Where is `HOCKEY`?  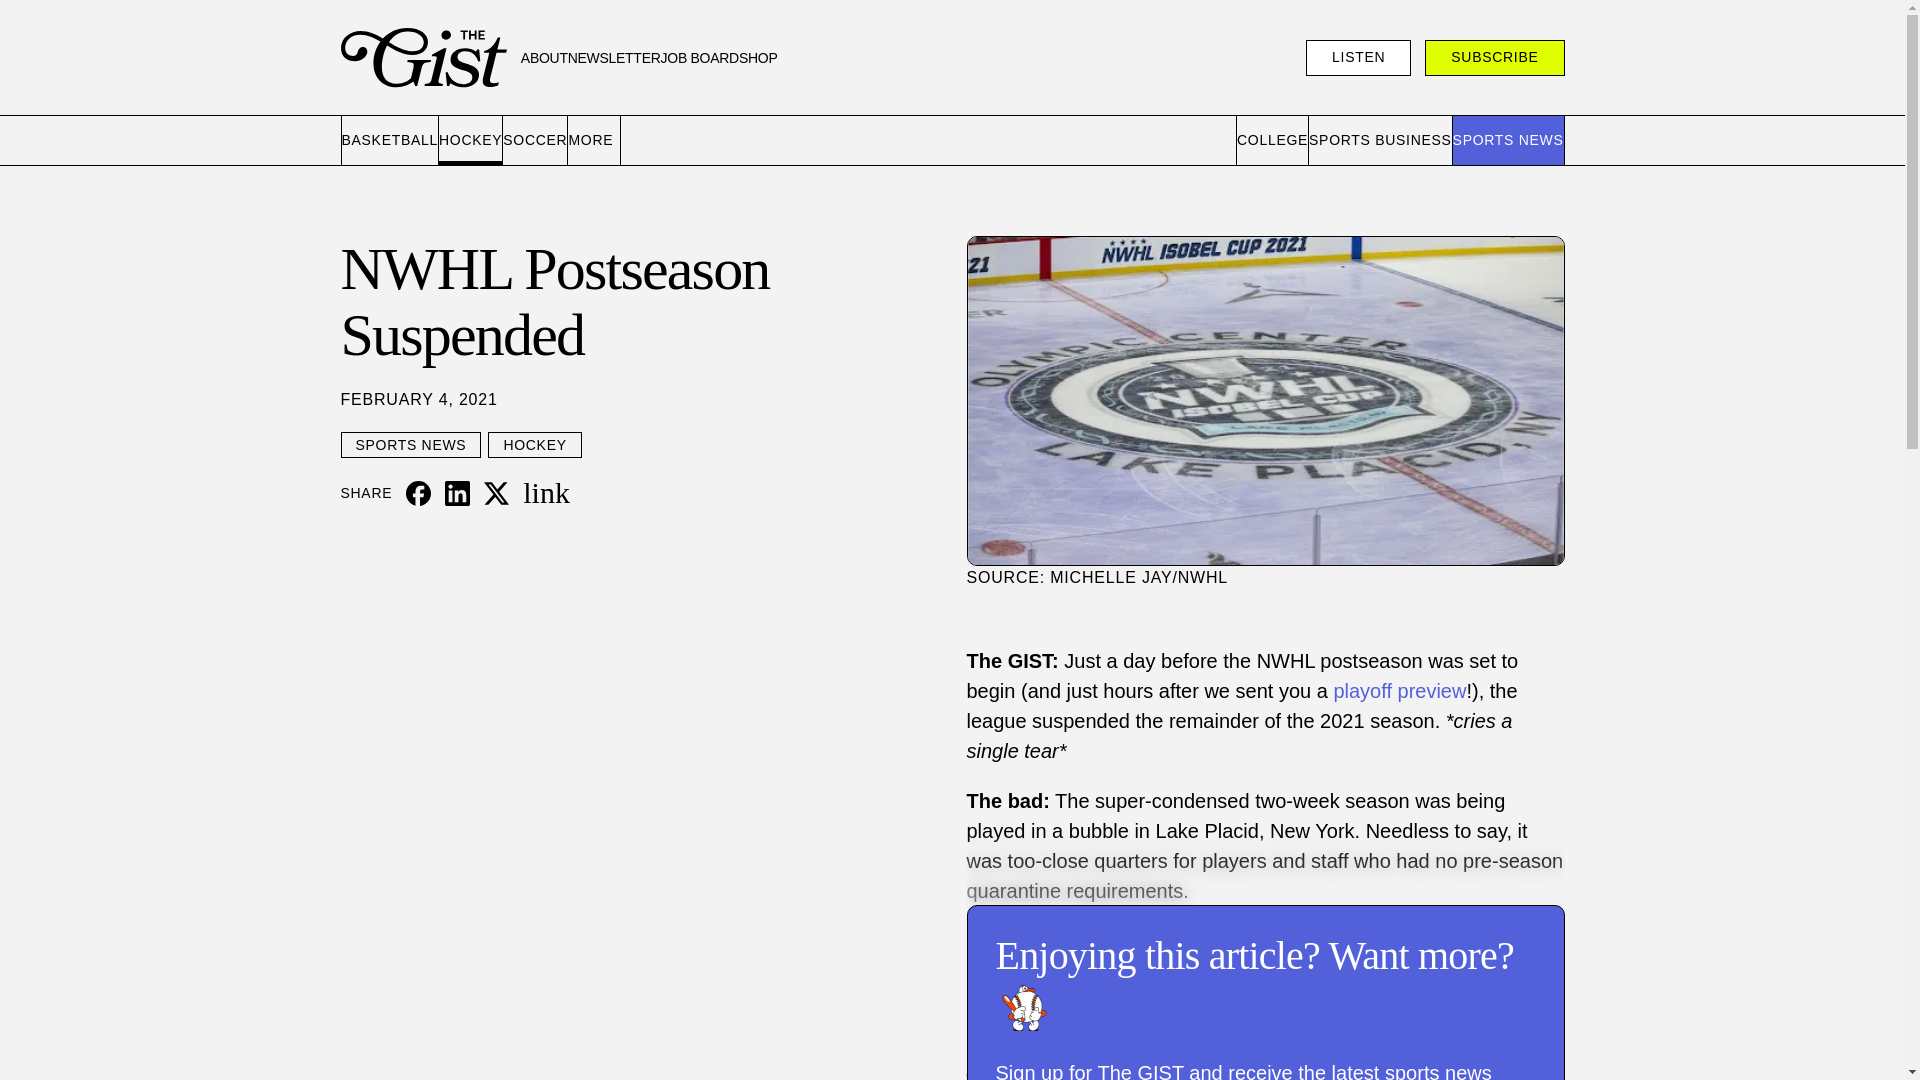
HOCKEY is located at coordinates (471, 140).